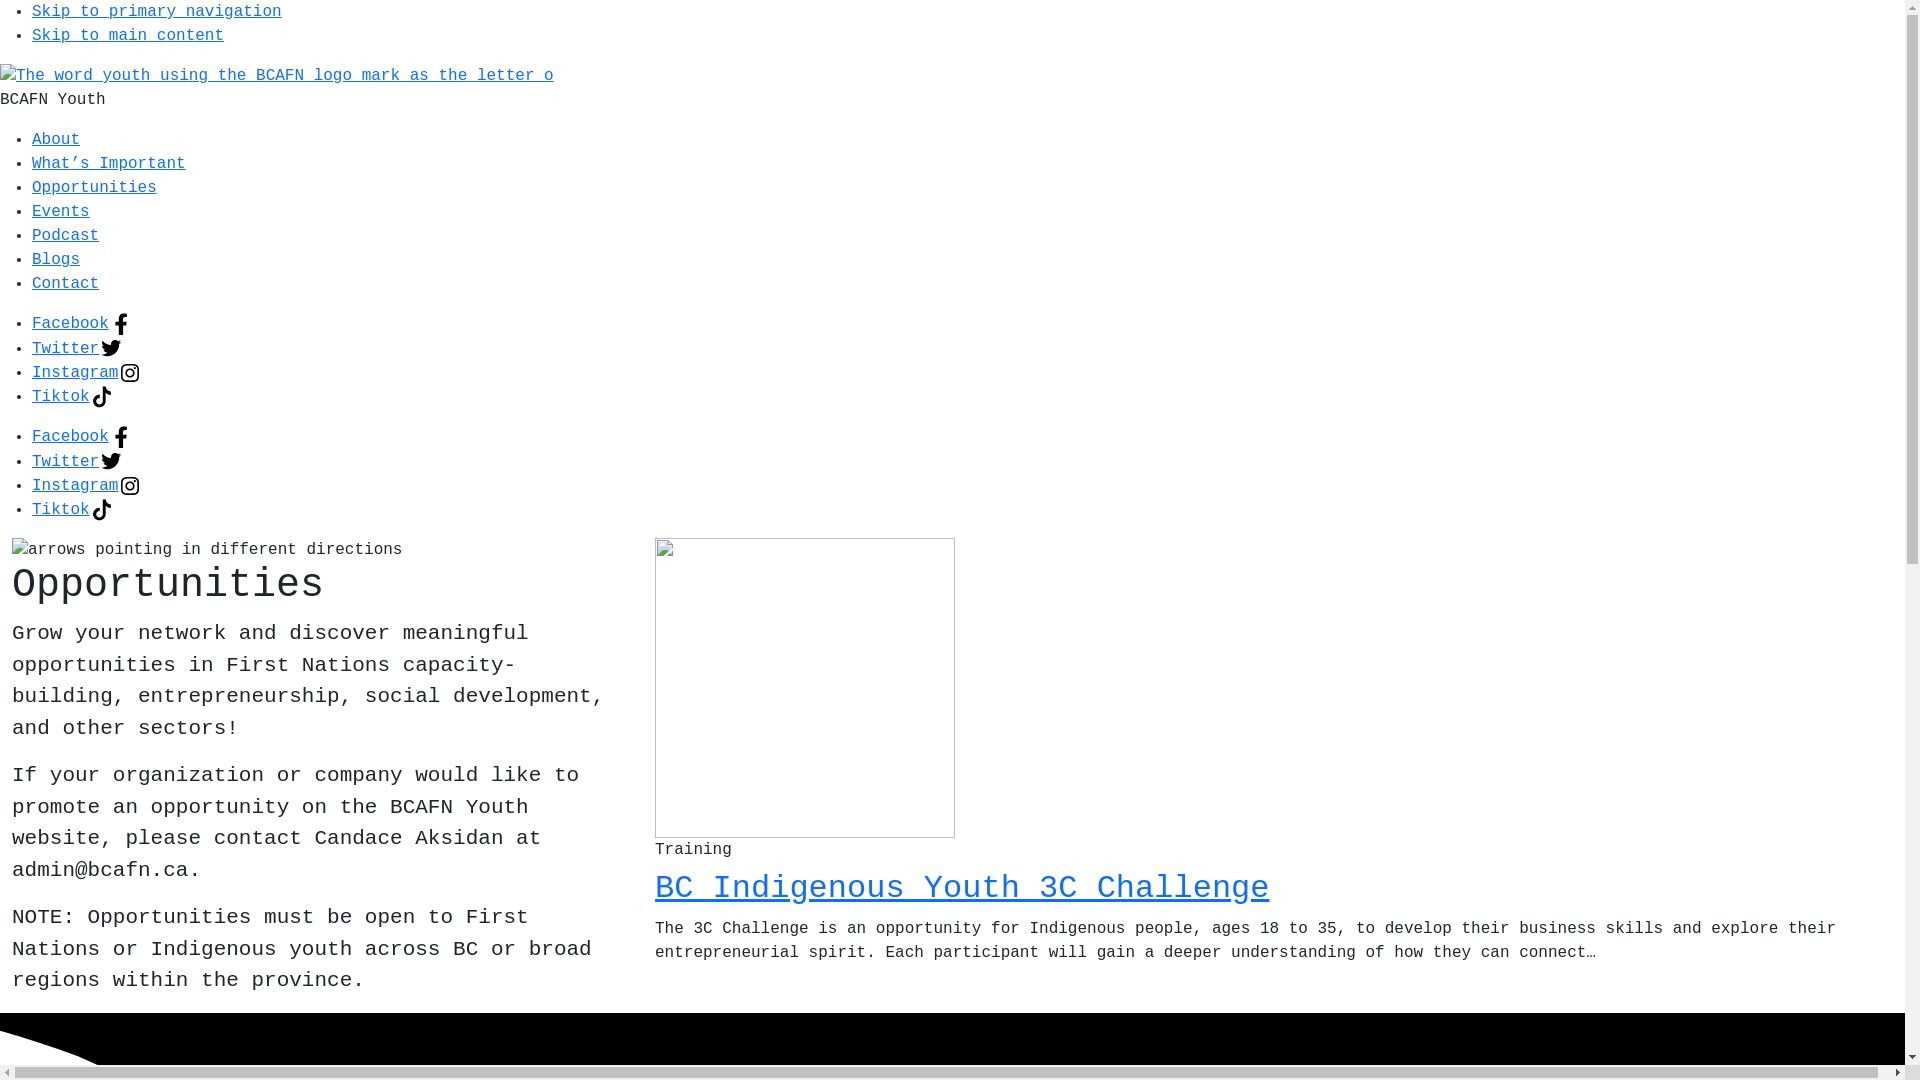 The image size is (1920, 1080). What do you see at coordinates (157, 12) in the screenshot?
I see `Skip to primary navigation` at bounding box center [157, 12].